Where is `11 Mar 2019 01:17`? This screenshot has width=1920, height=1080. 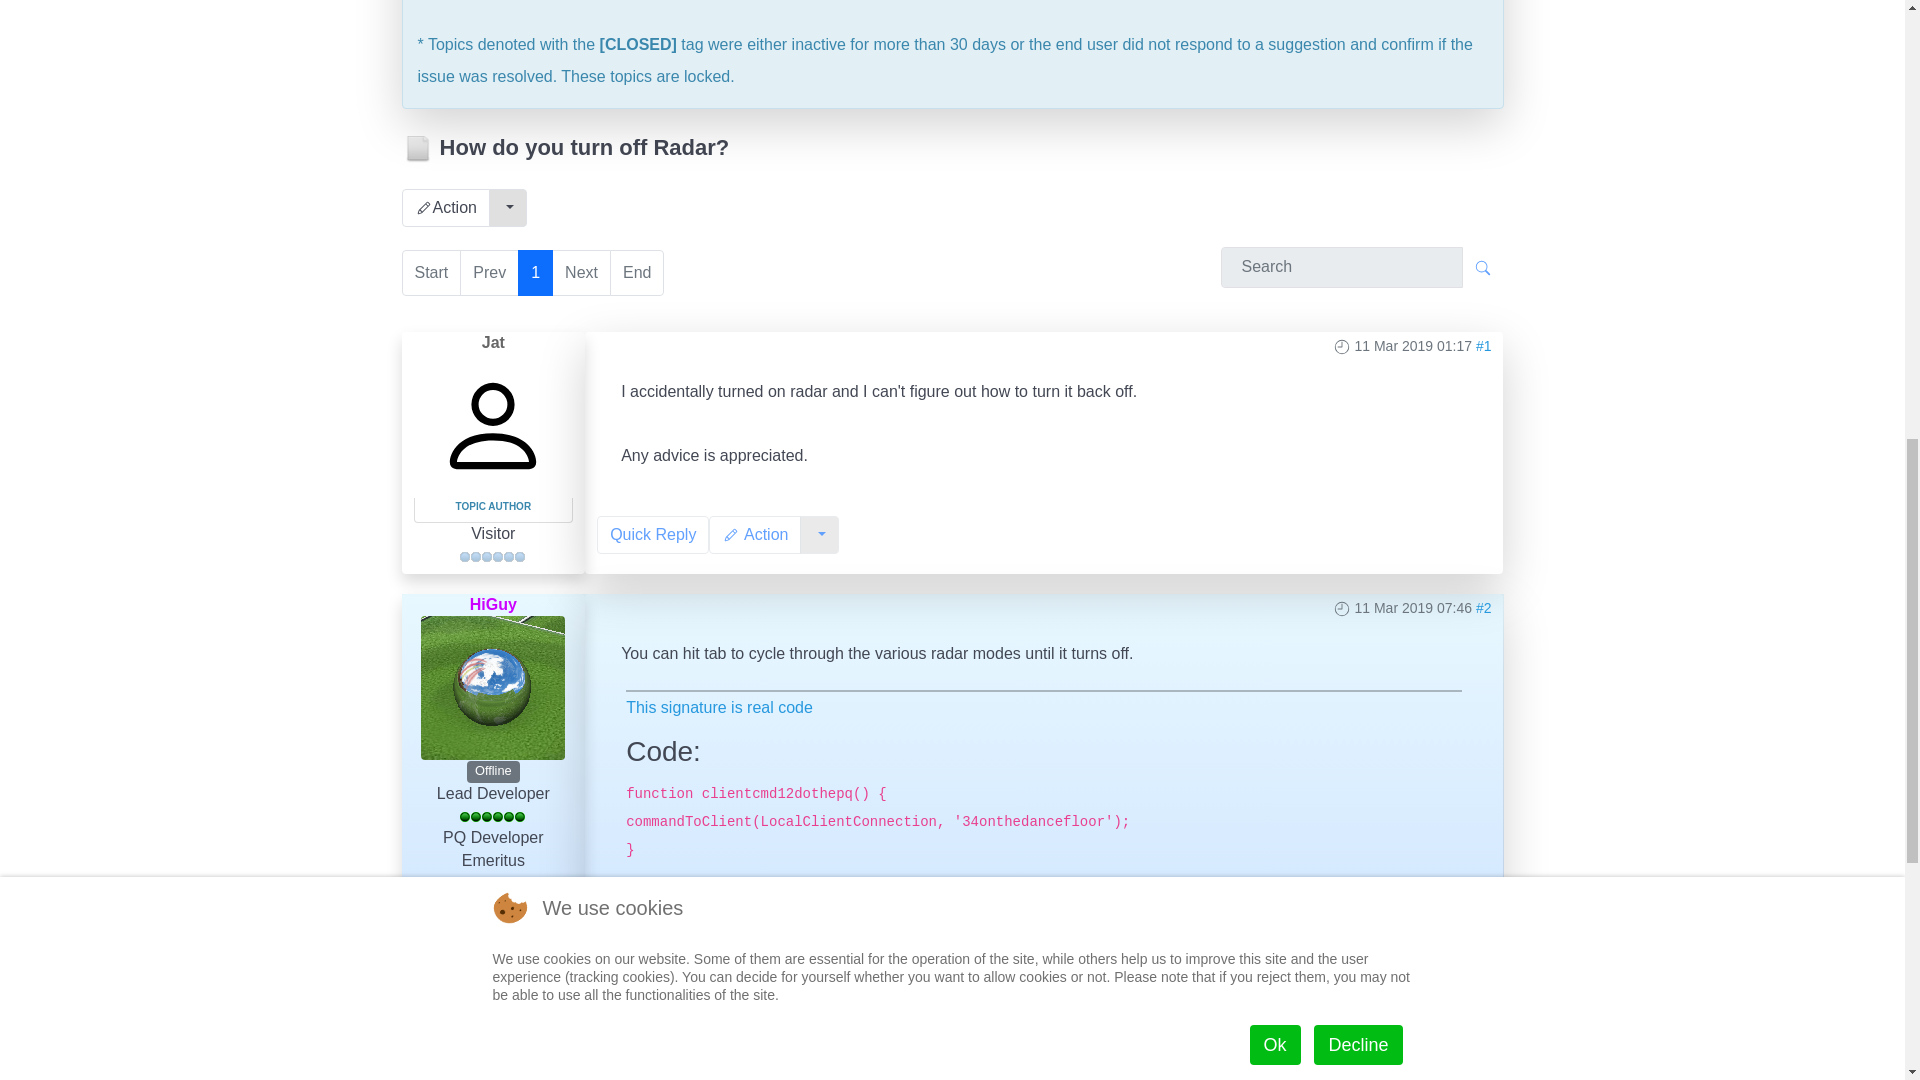
11 Mar 2019 01:17 is located at coordinates (1412, 346).